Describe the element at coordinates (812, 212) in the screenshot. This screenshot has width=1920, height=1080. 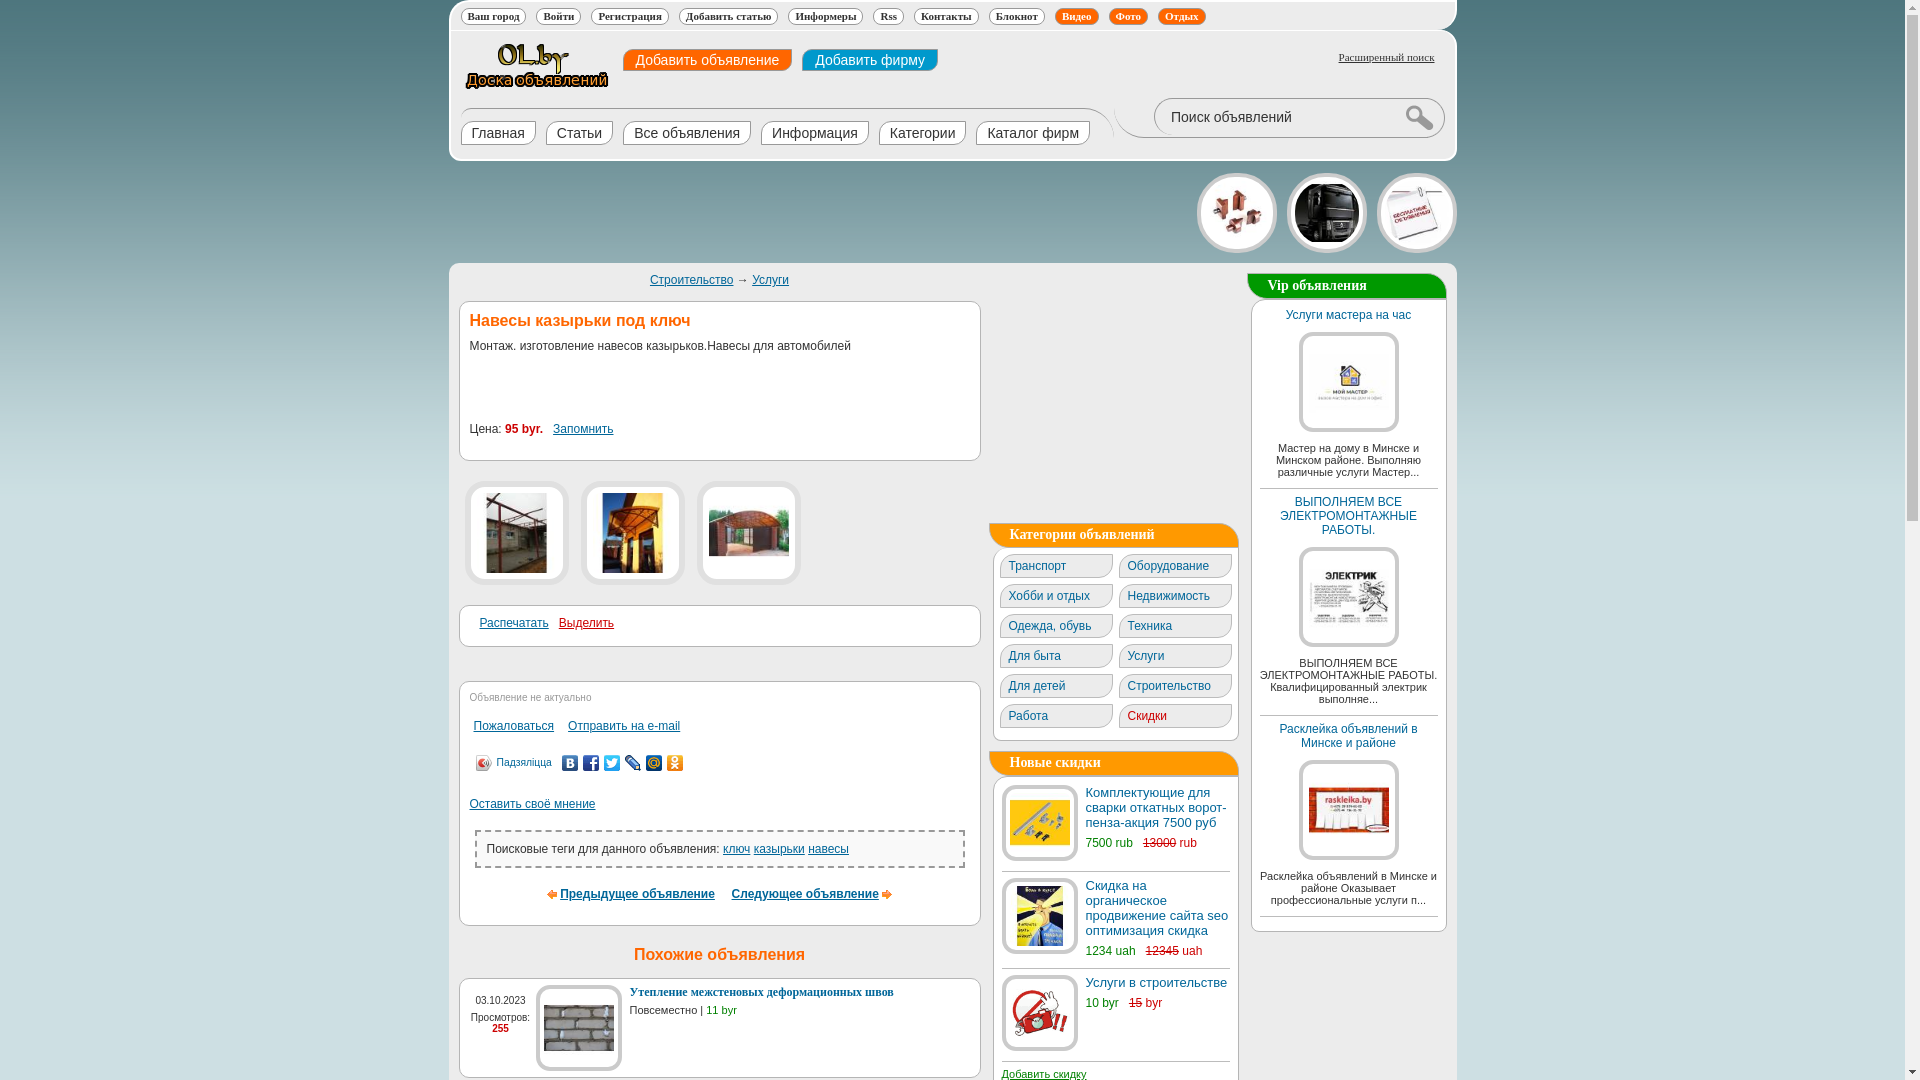
I see `Advertisement` at that location.